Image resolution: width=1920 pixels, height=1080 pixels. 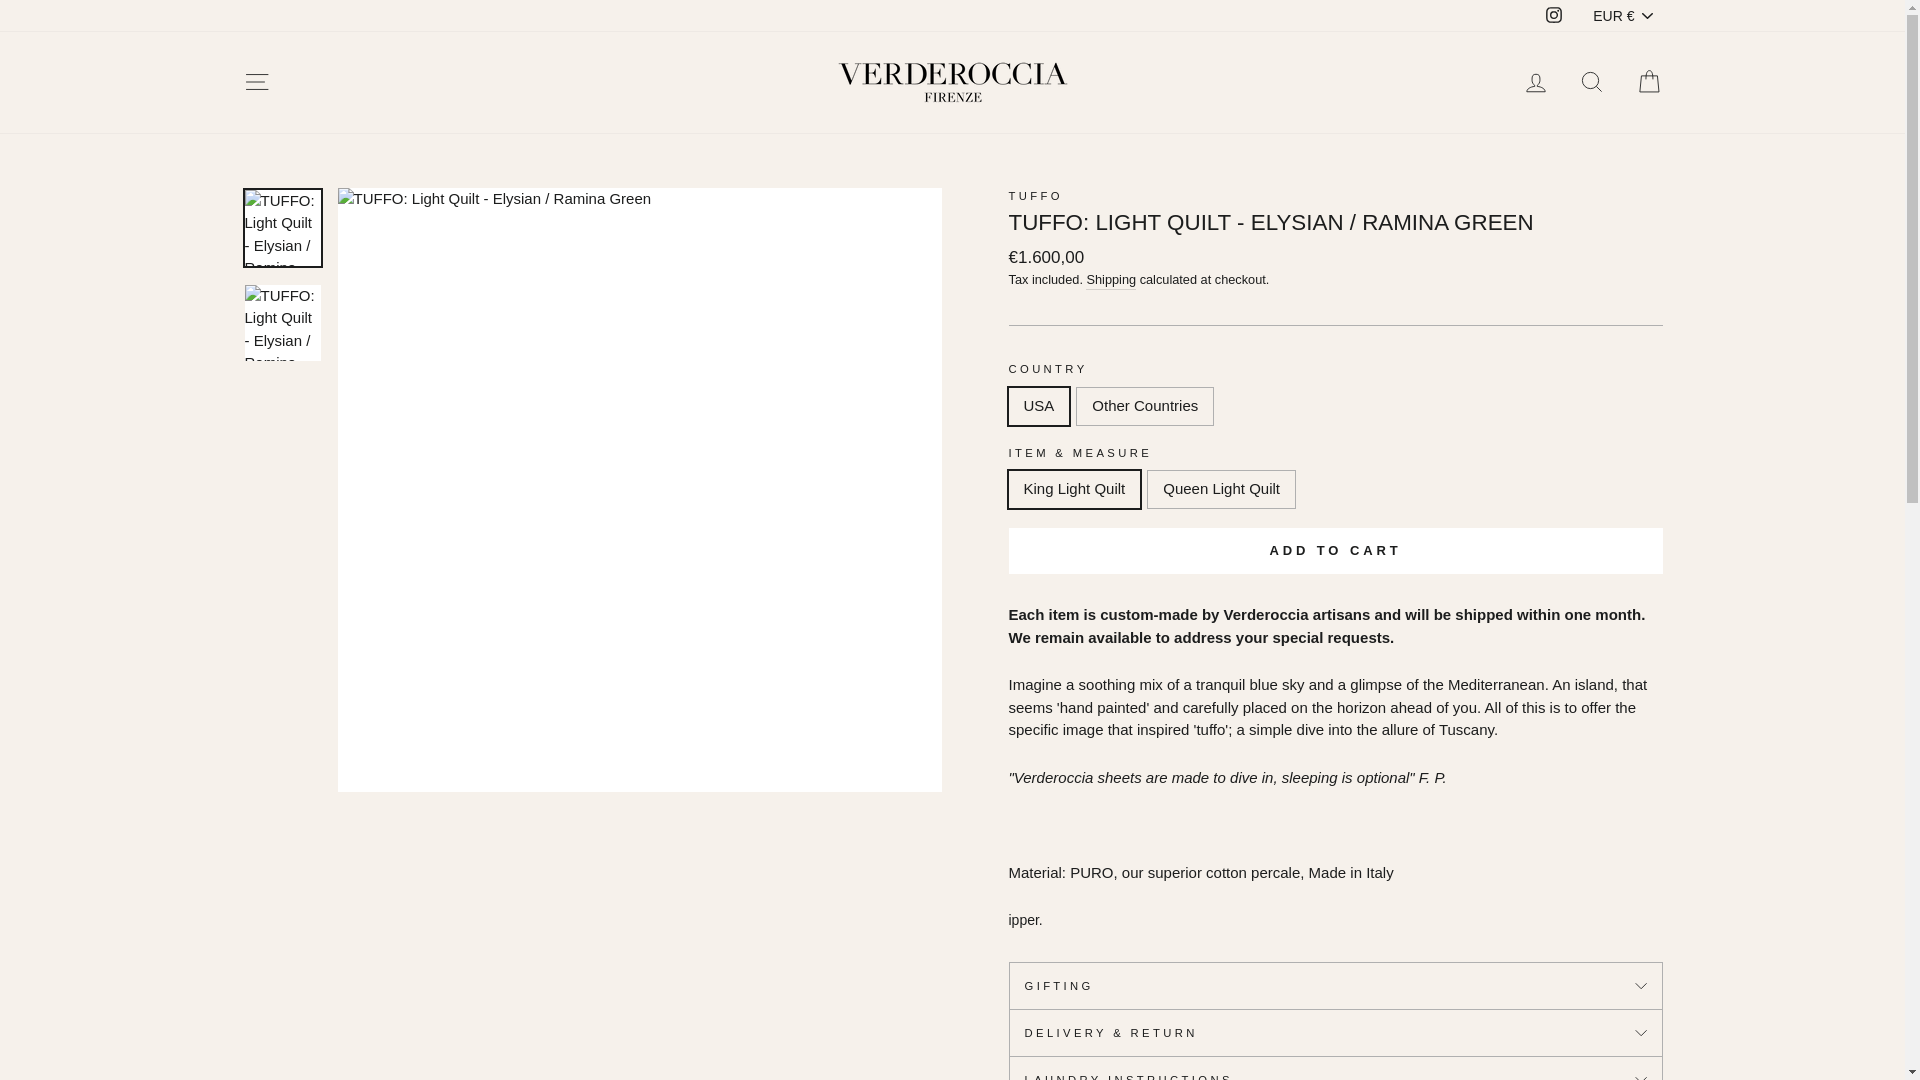 I want to click on VERDEROCCIA FIRENZE on Instagram, so click(x=1554, y=16).